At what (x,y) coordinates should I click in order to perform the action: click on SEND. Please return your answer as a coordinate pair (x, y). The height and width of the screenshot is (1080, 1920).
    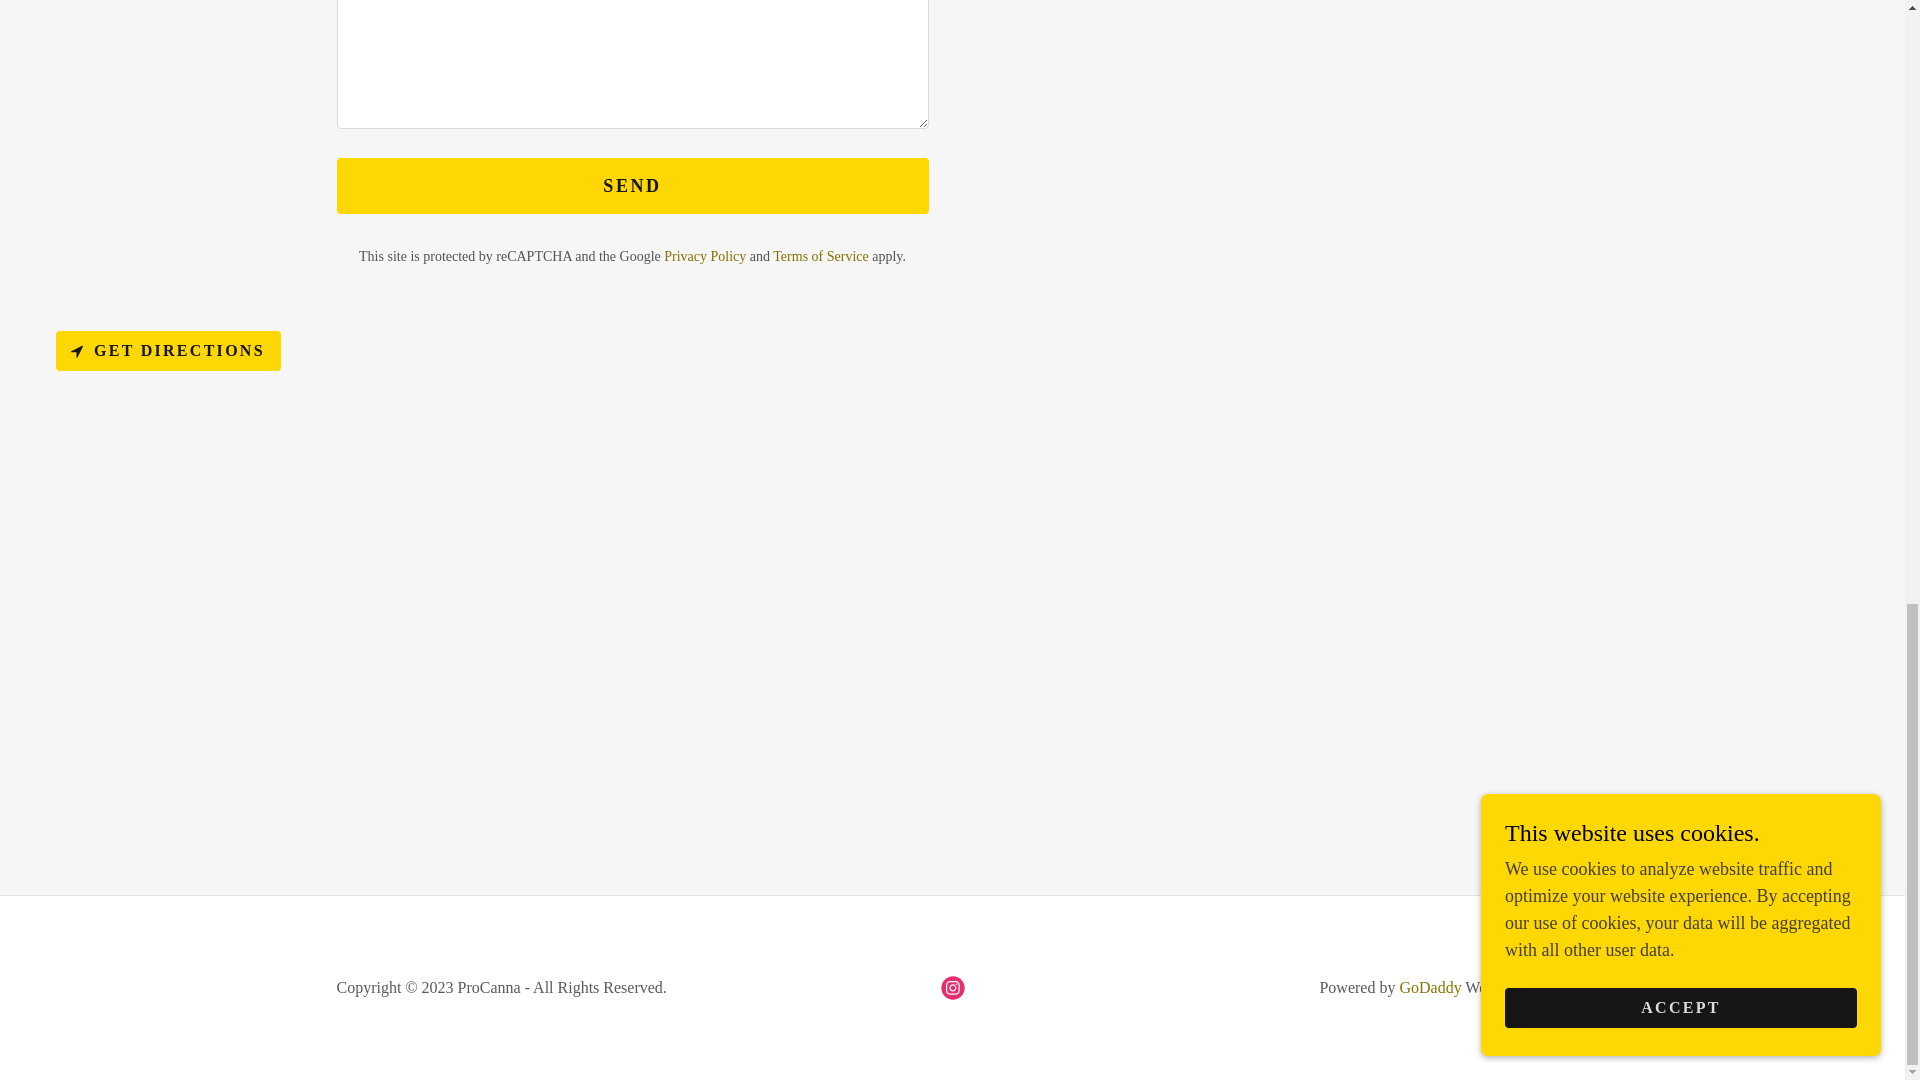
    Looking at the image, I should click on (632, 185).